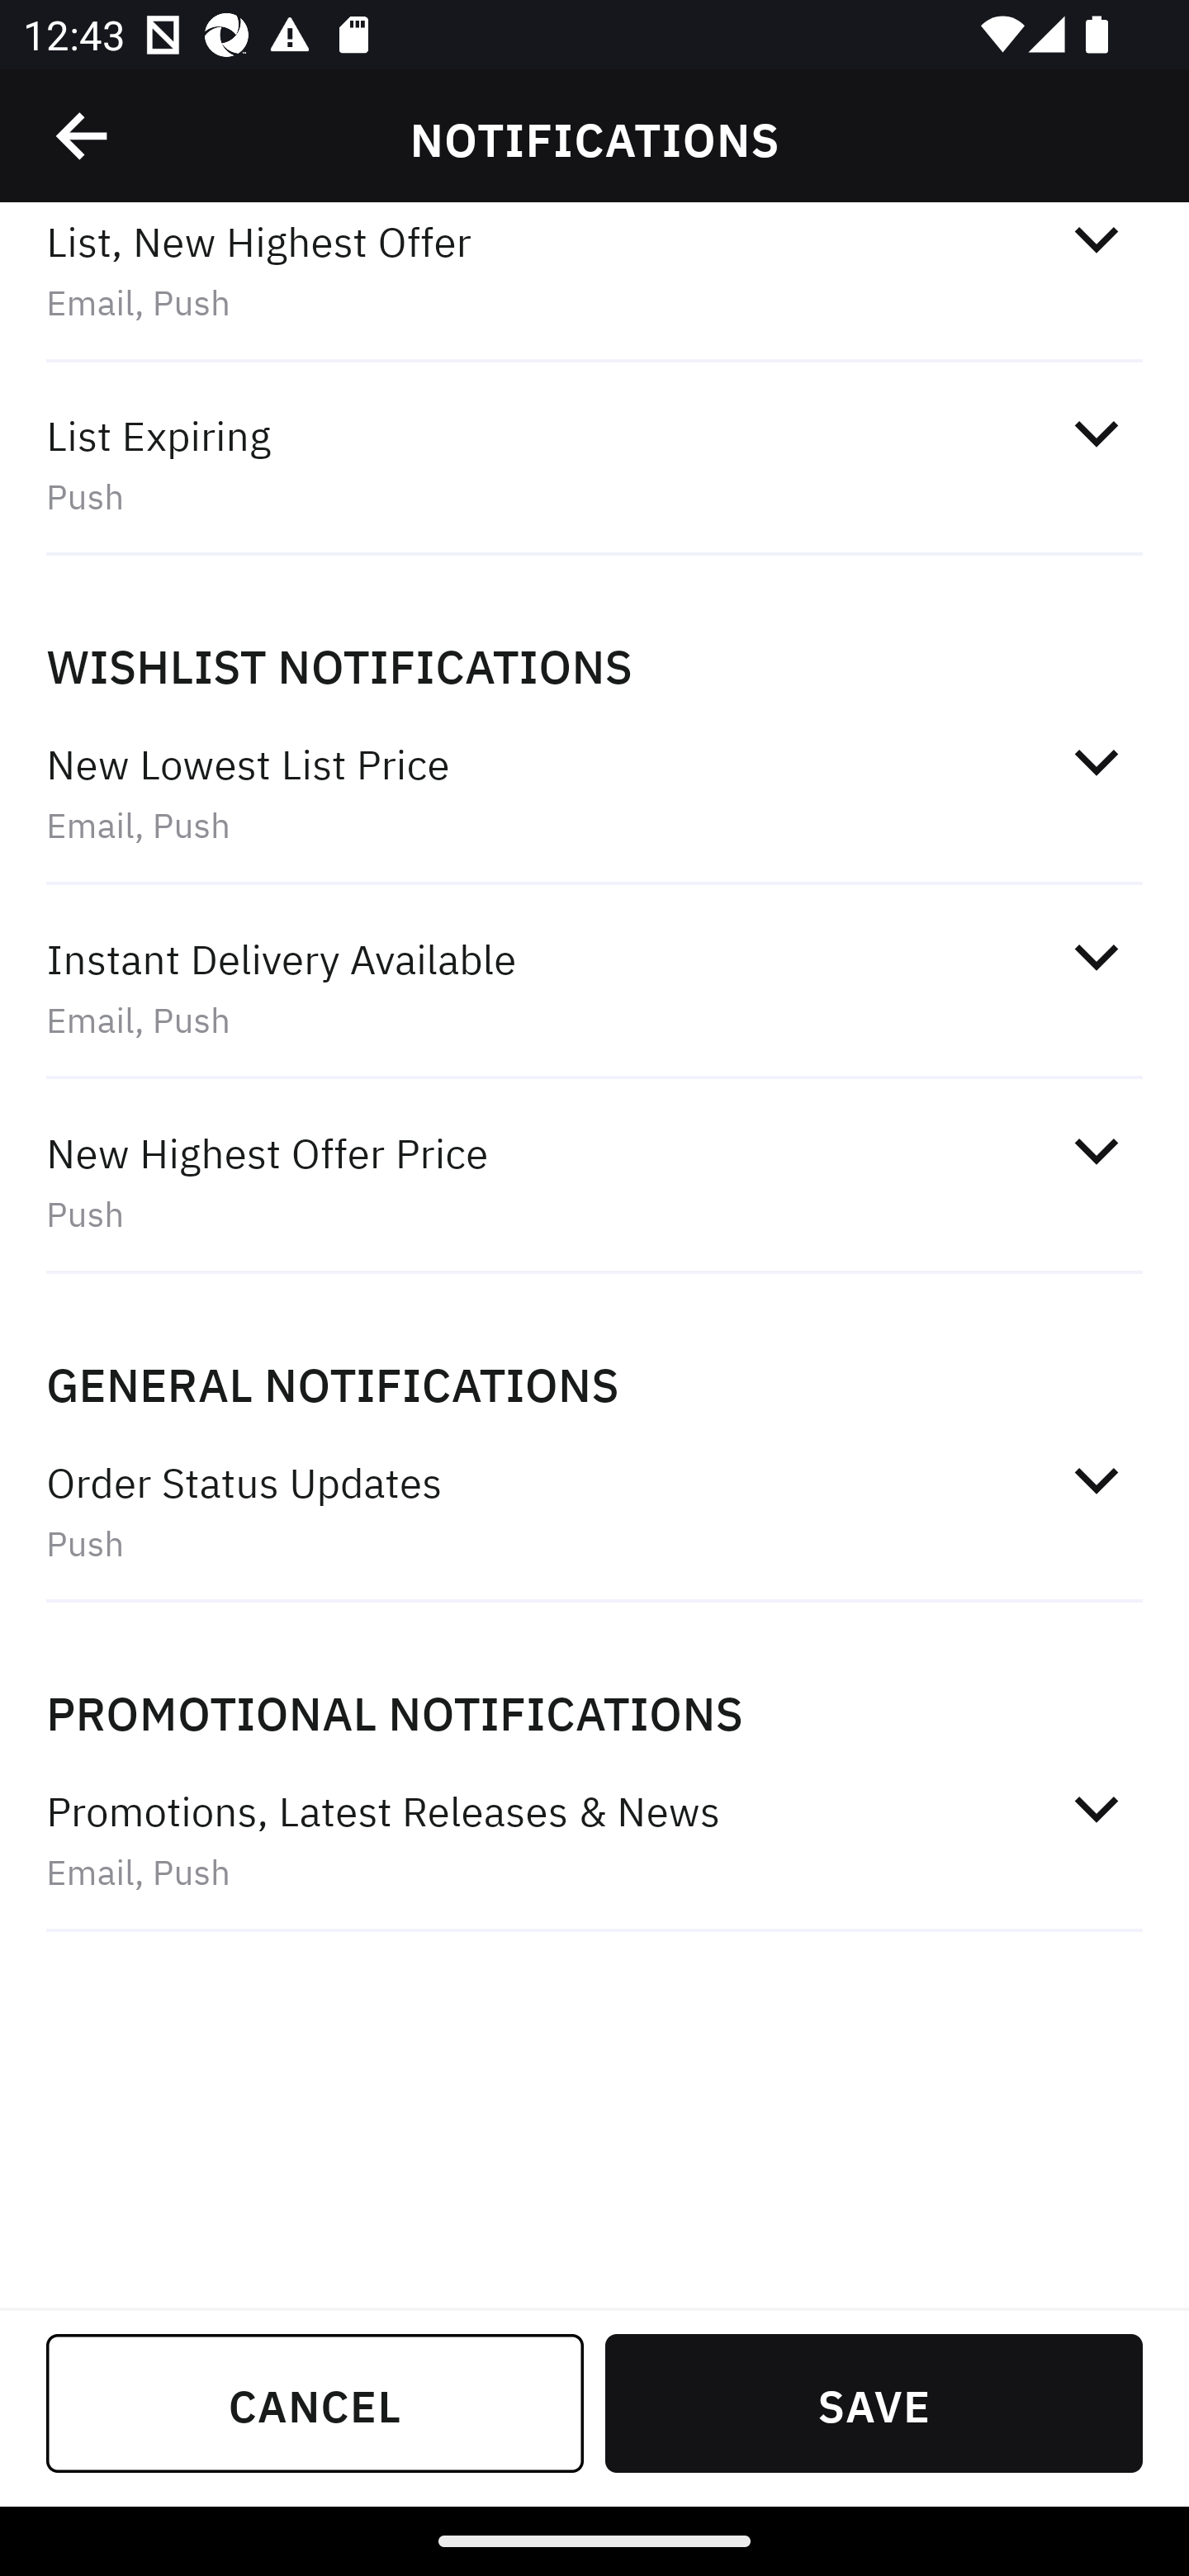  I want to click on , so click(83, 136).